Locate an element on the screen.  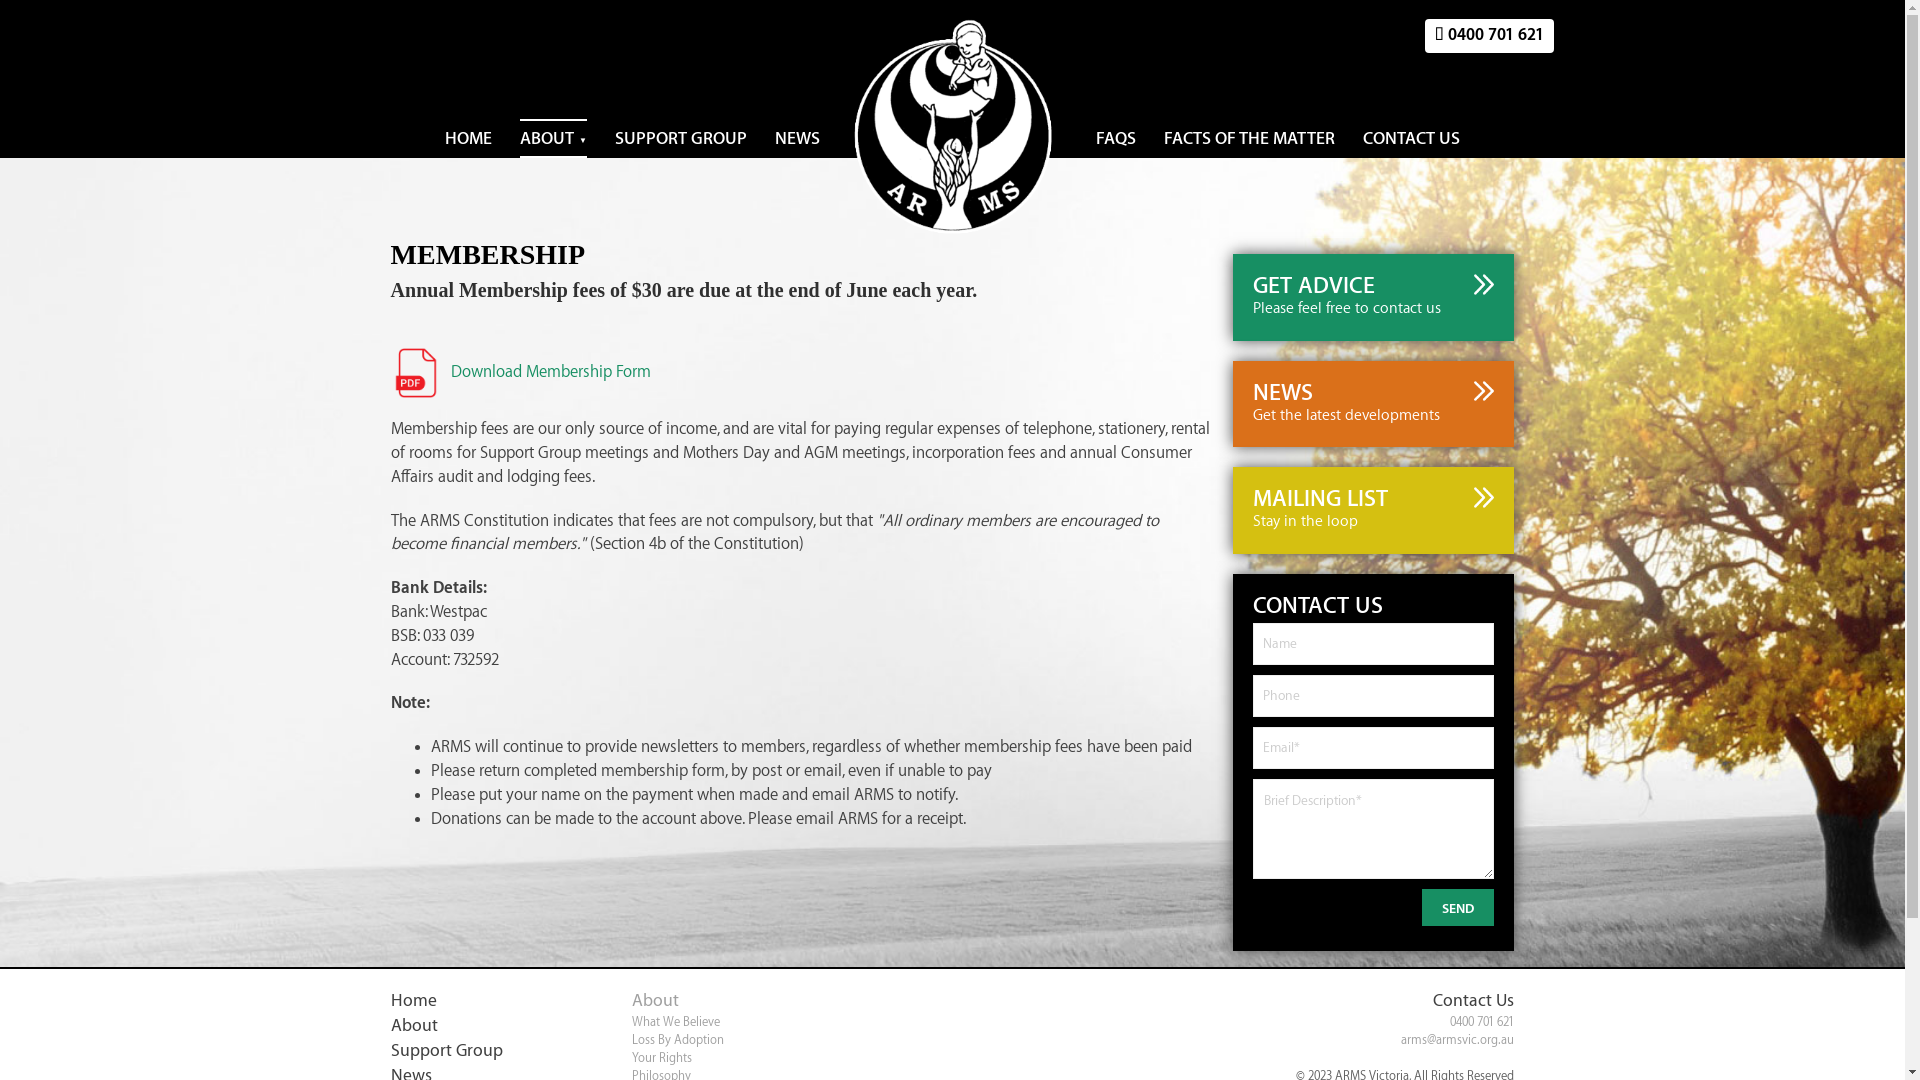
Loss By Adoption is located at coordinates (678, 1040).